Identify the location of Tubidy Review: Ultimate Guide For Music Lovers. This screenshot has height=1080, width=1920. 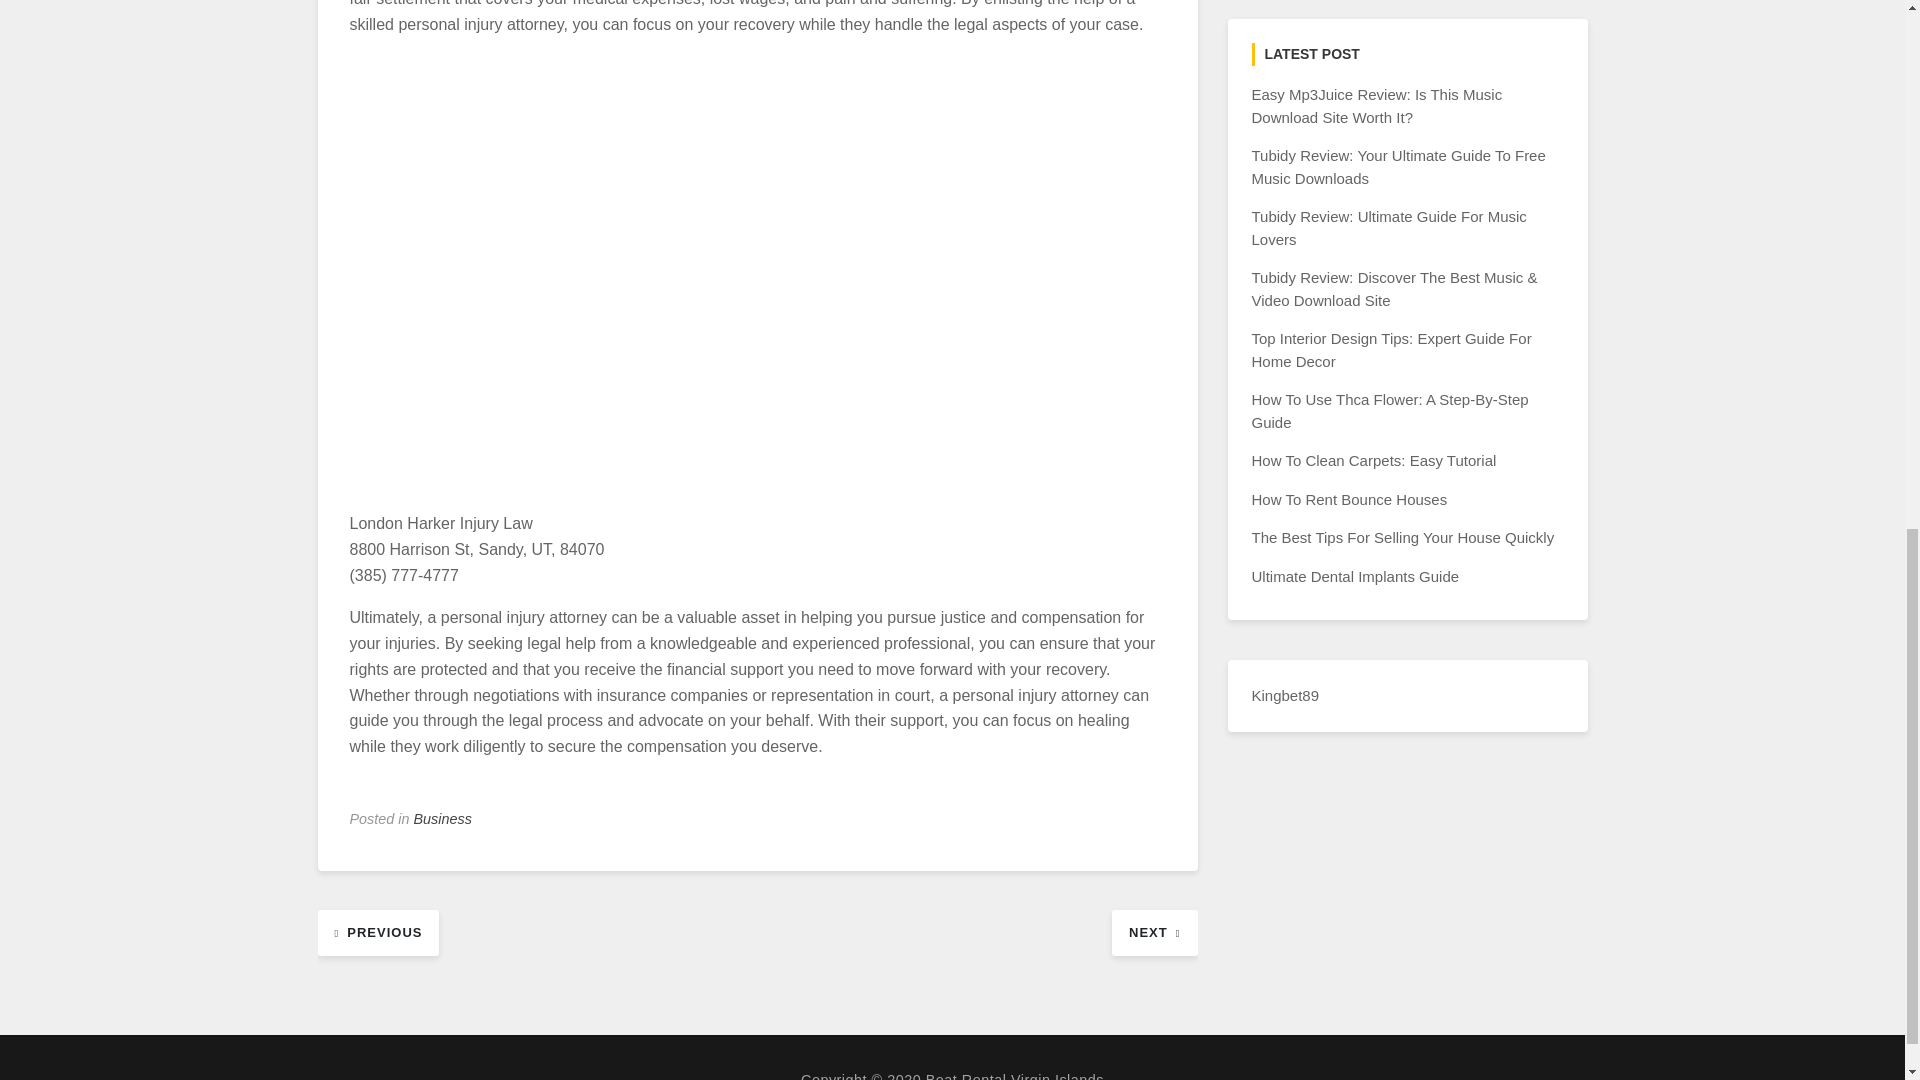
(1388, 228).